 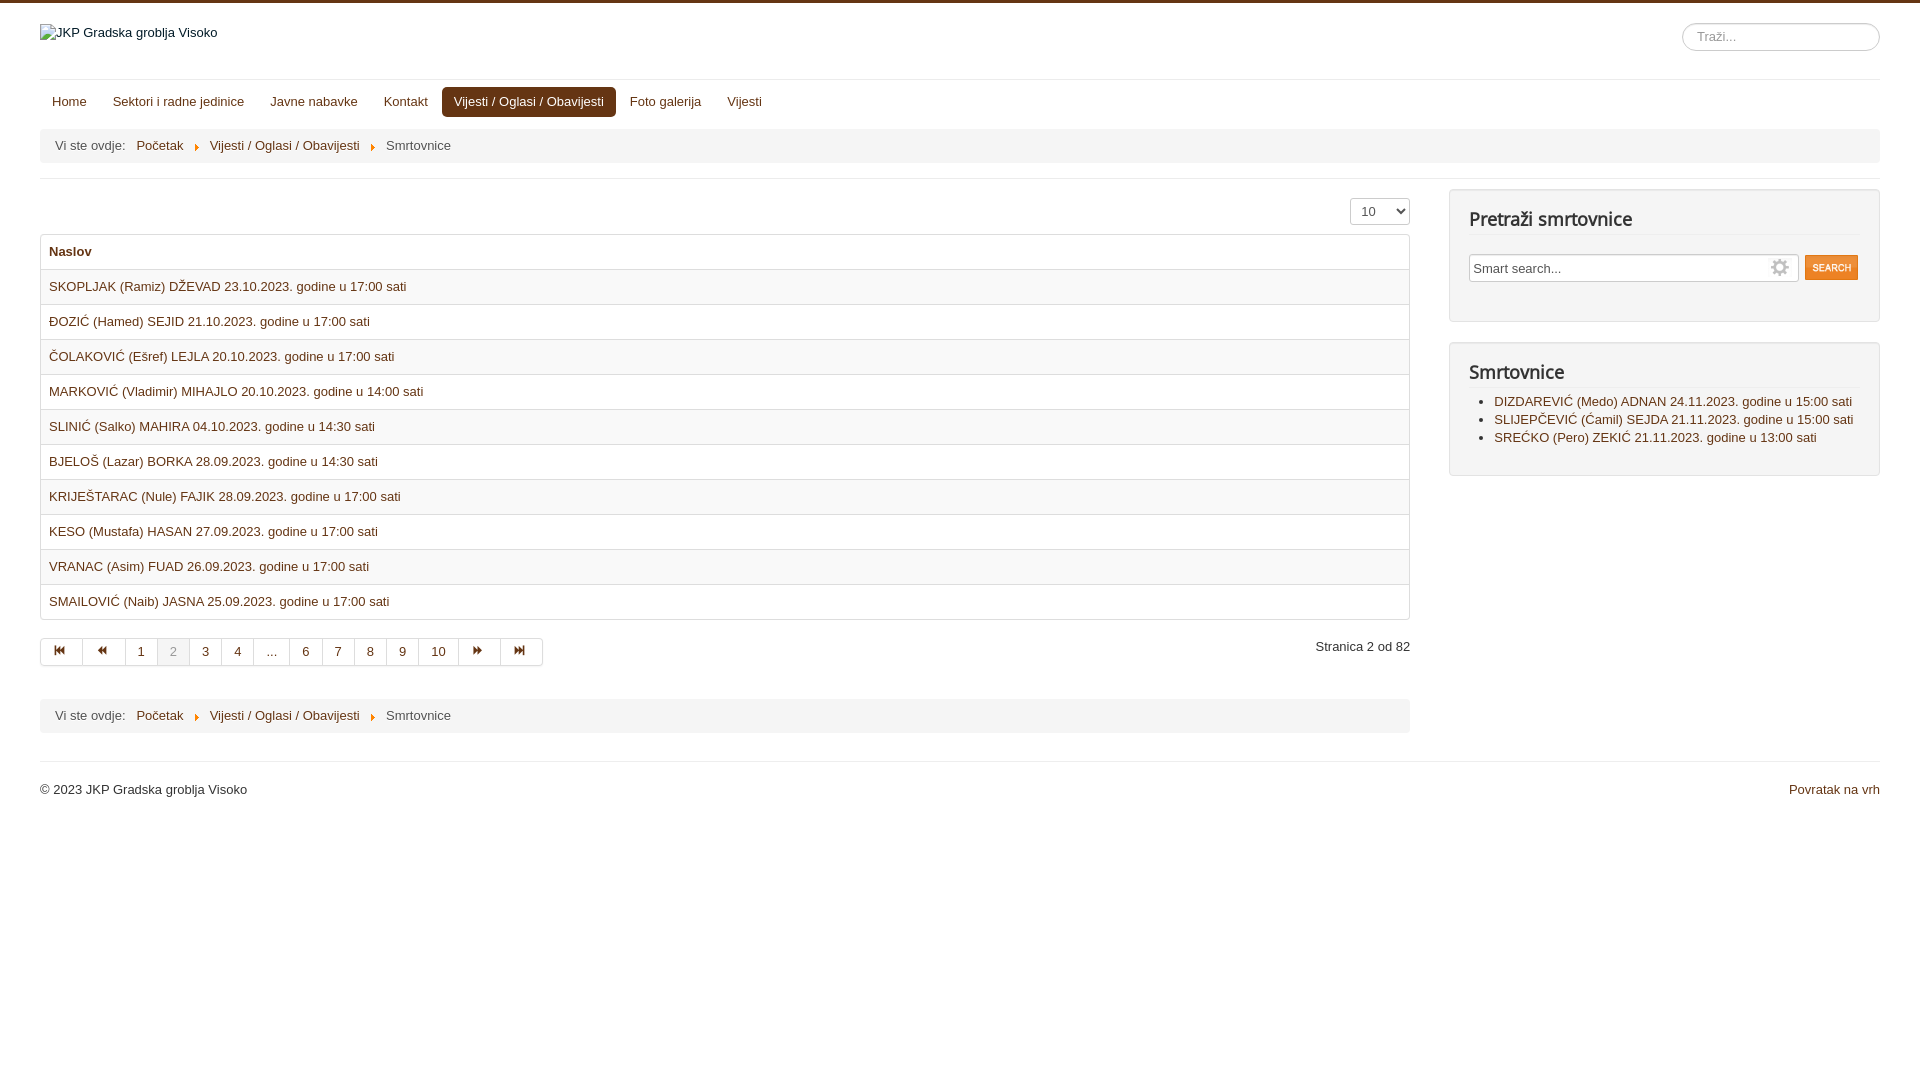 What do you see at coordinates (403, 652) in the screenshot?
I see `9` at bounding box center [403, 652].